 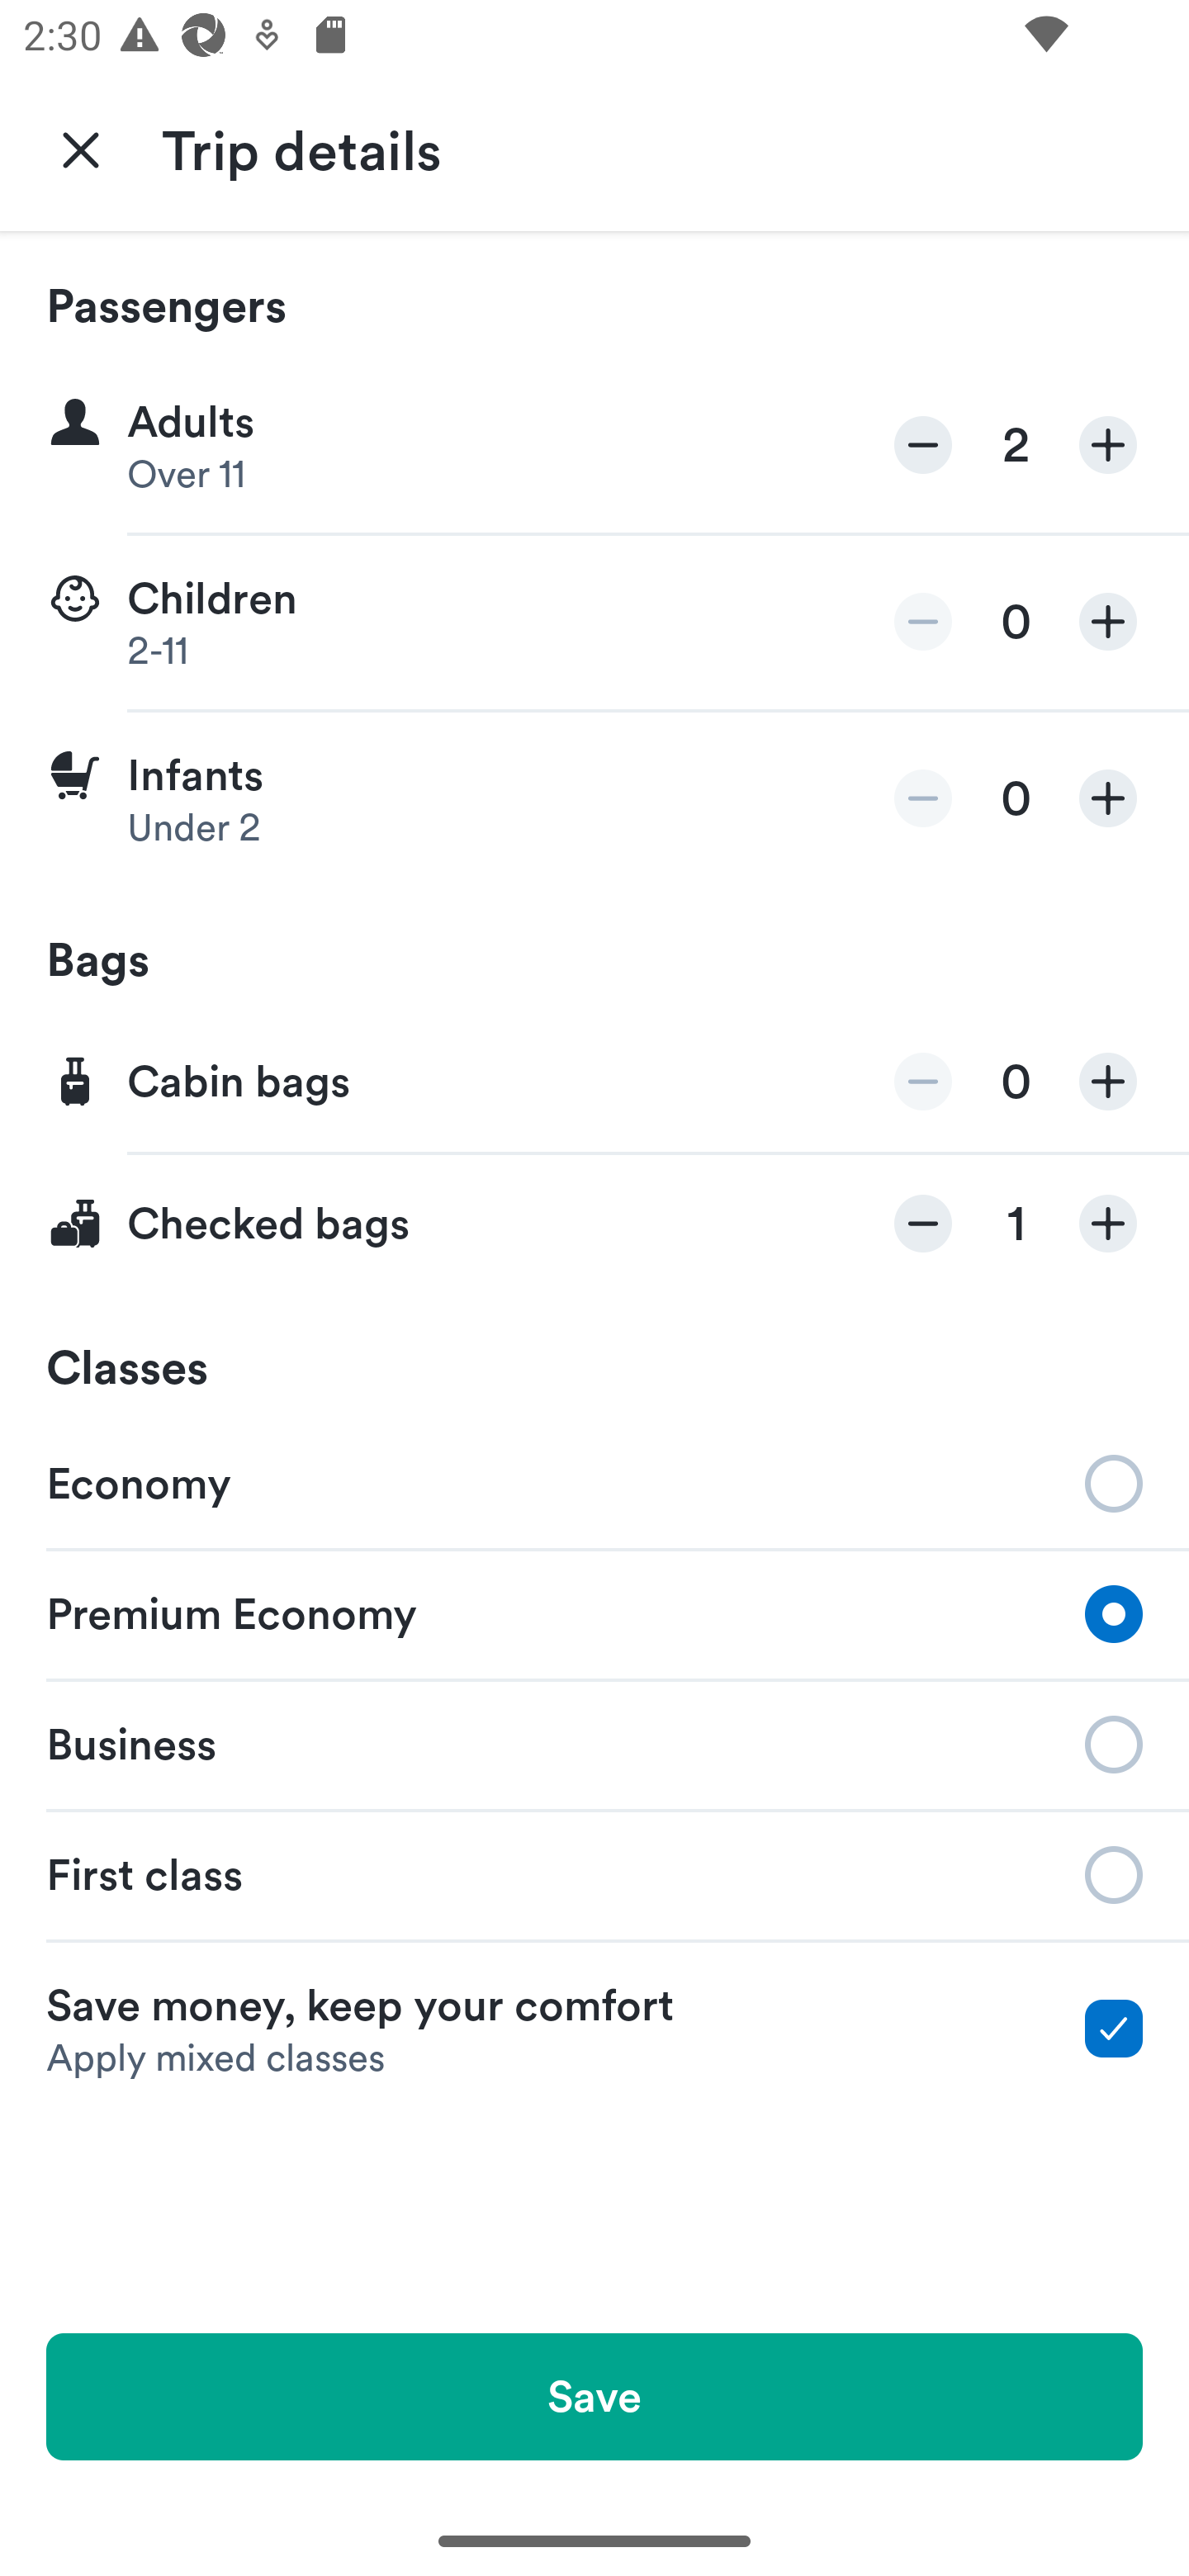 I want to click on Remove 1 Add Checked bags, so click(x=594, y=1224).